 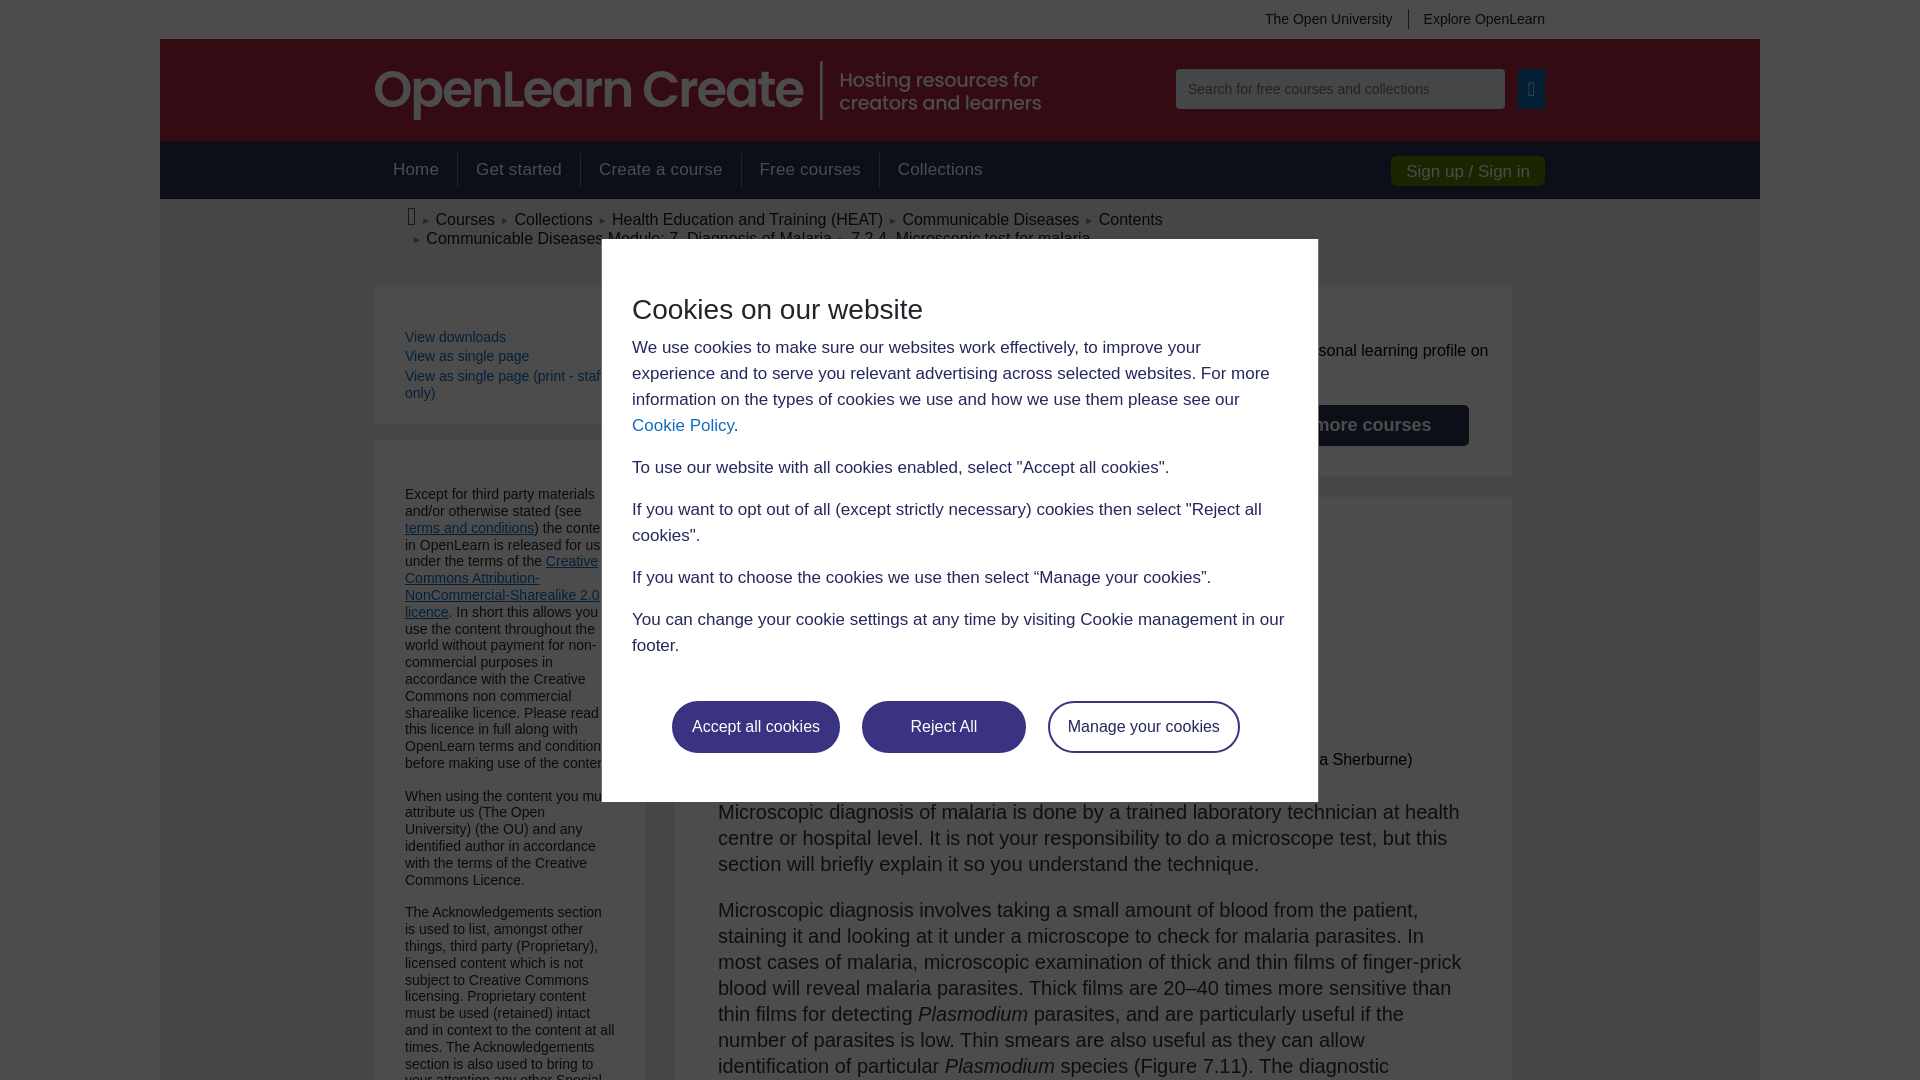 I want to click on The Open University, so click(x=1328, y=18).